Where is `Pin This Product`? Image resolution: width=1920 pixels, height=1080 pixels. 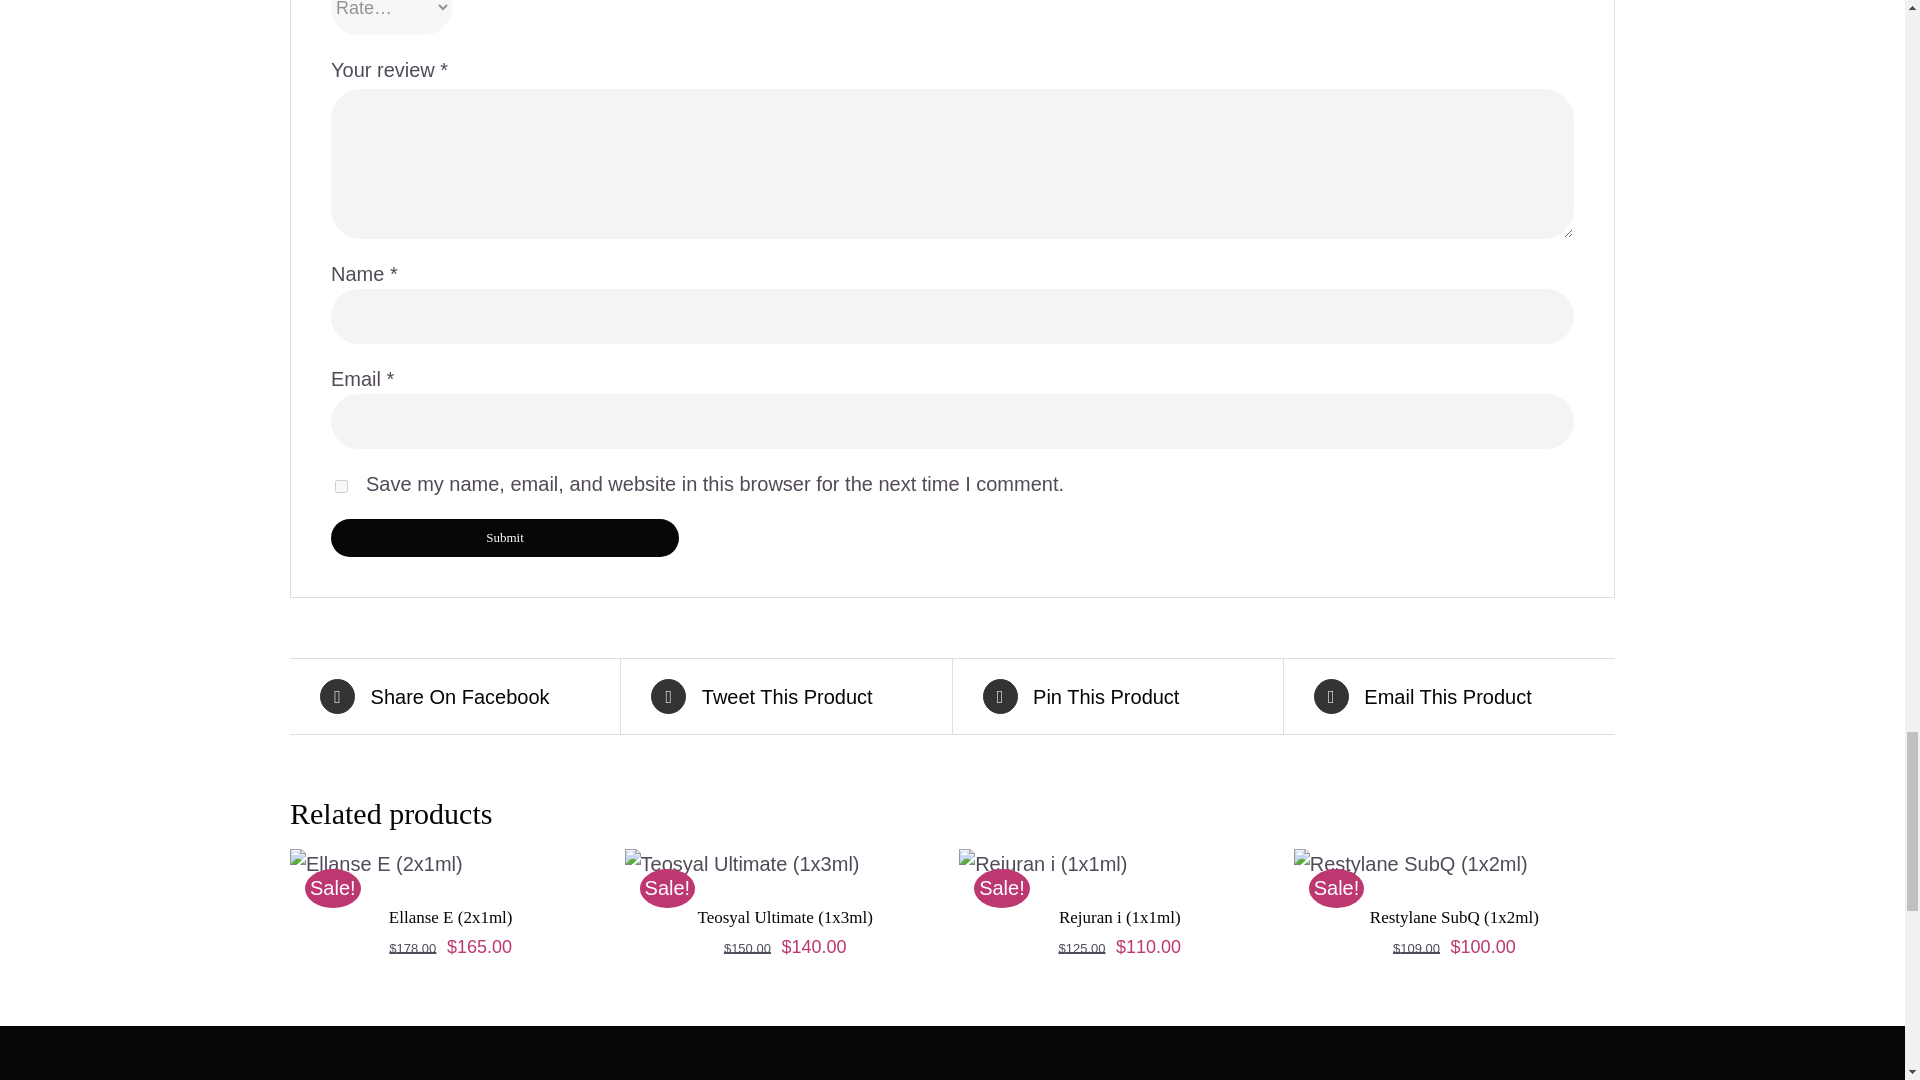 Pin This Product is located at coordinates (1116, 696).